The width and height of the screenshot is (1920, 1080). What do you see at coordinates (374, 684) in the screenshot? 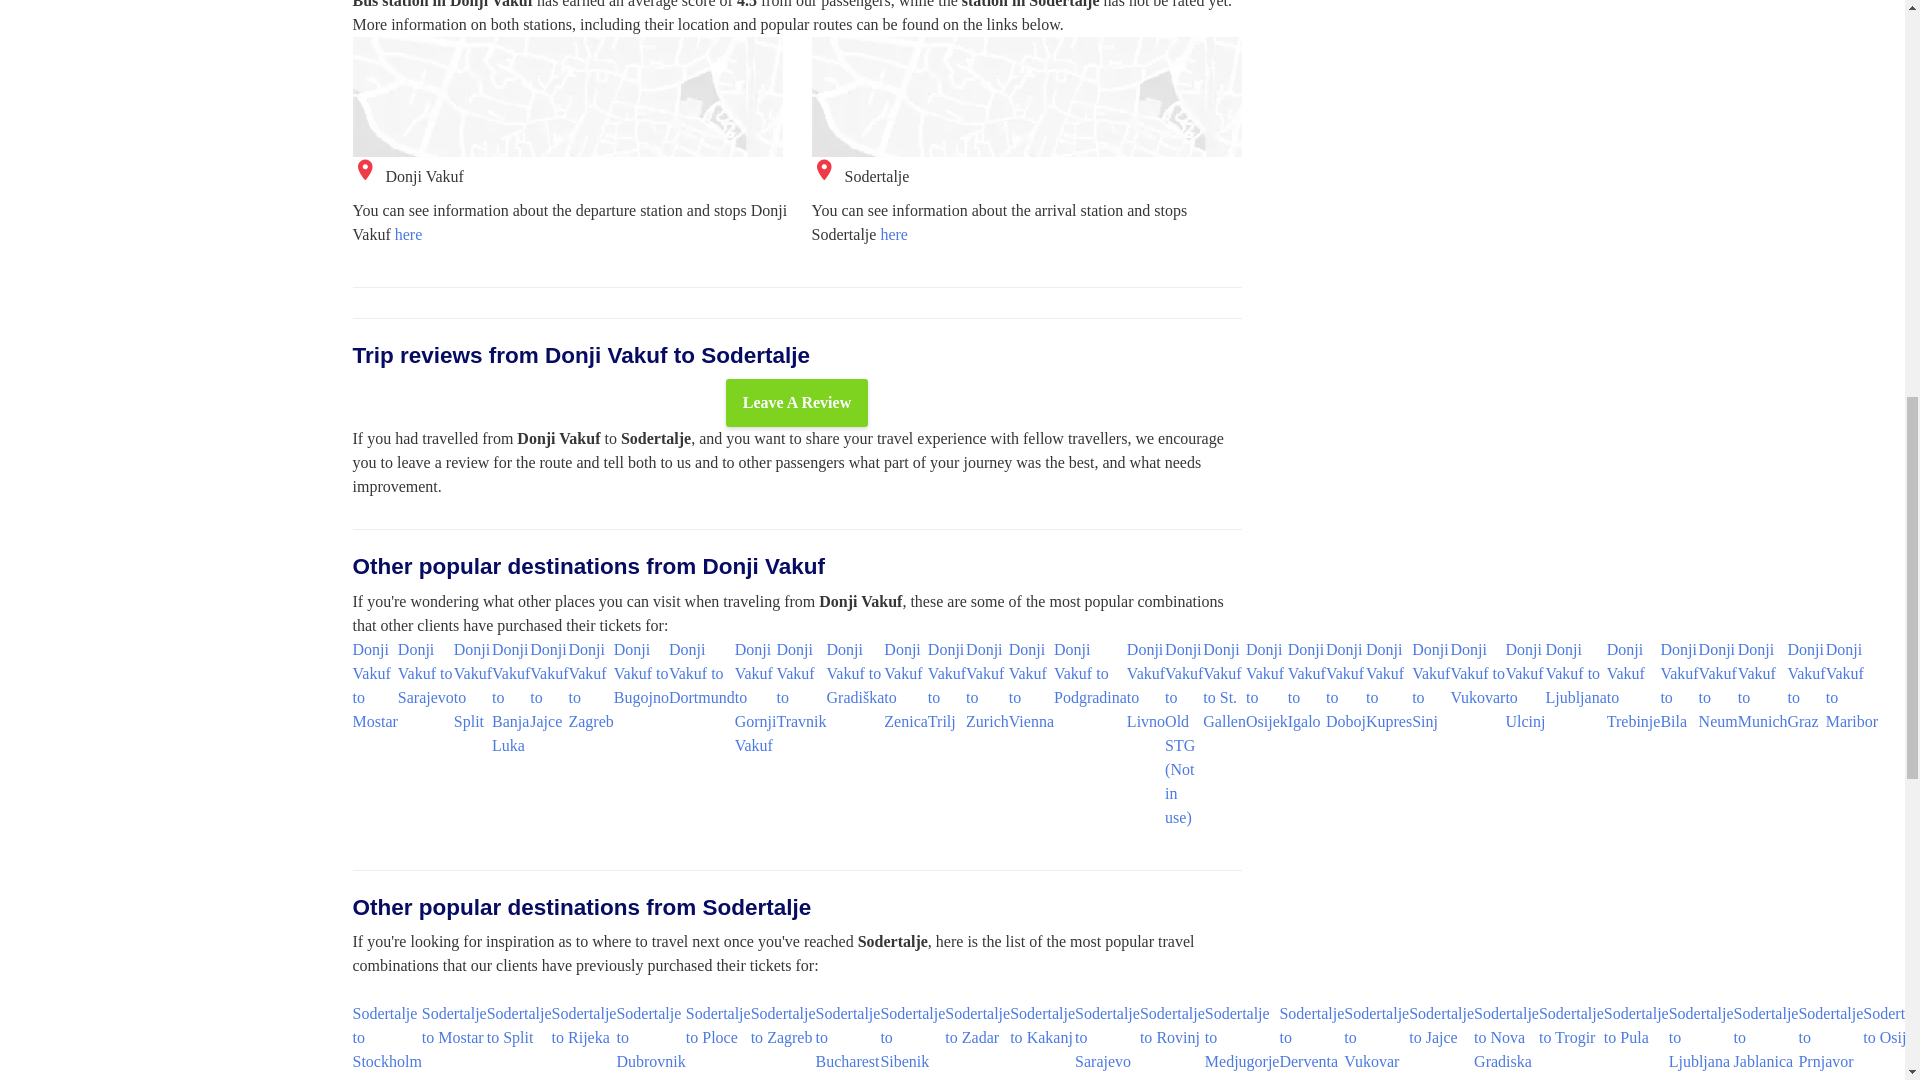
I see `Donji Vakuf to Mostar` at bounding box center [374, 684].